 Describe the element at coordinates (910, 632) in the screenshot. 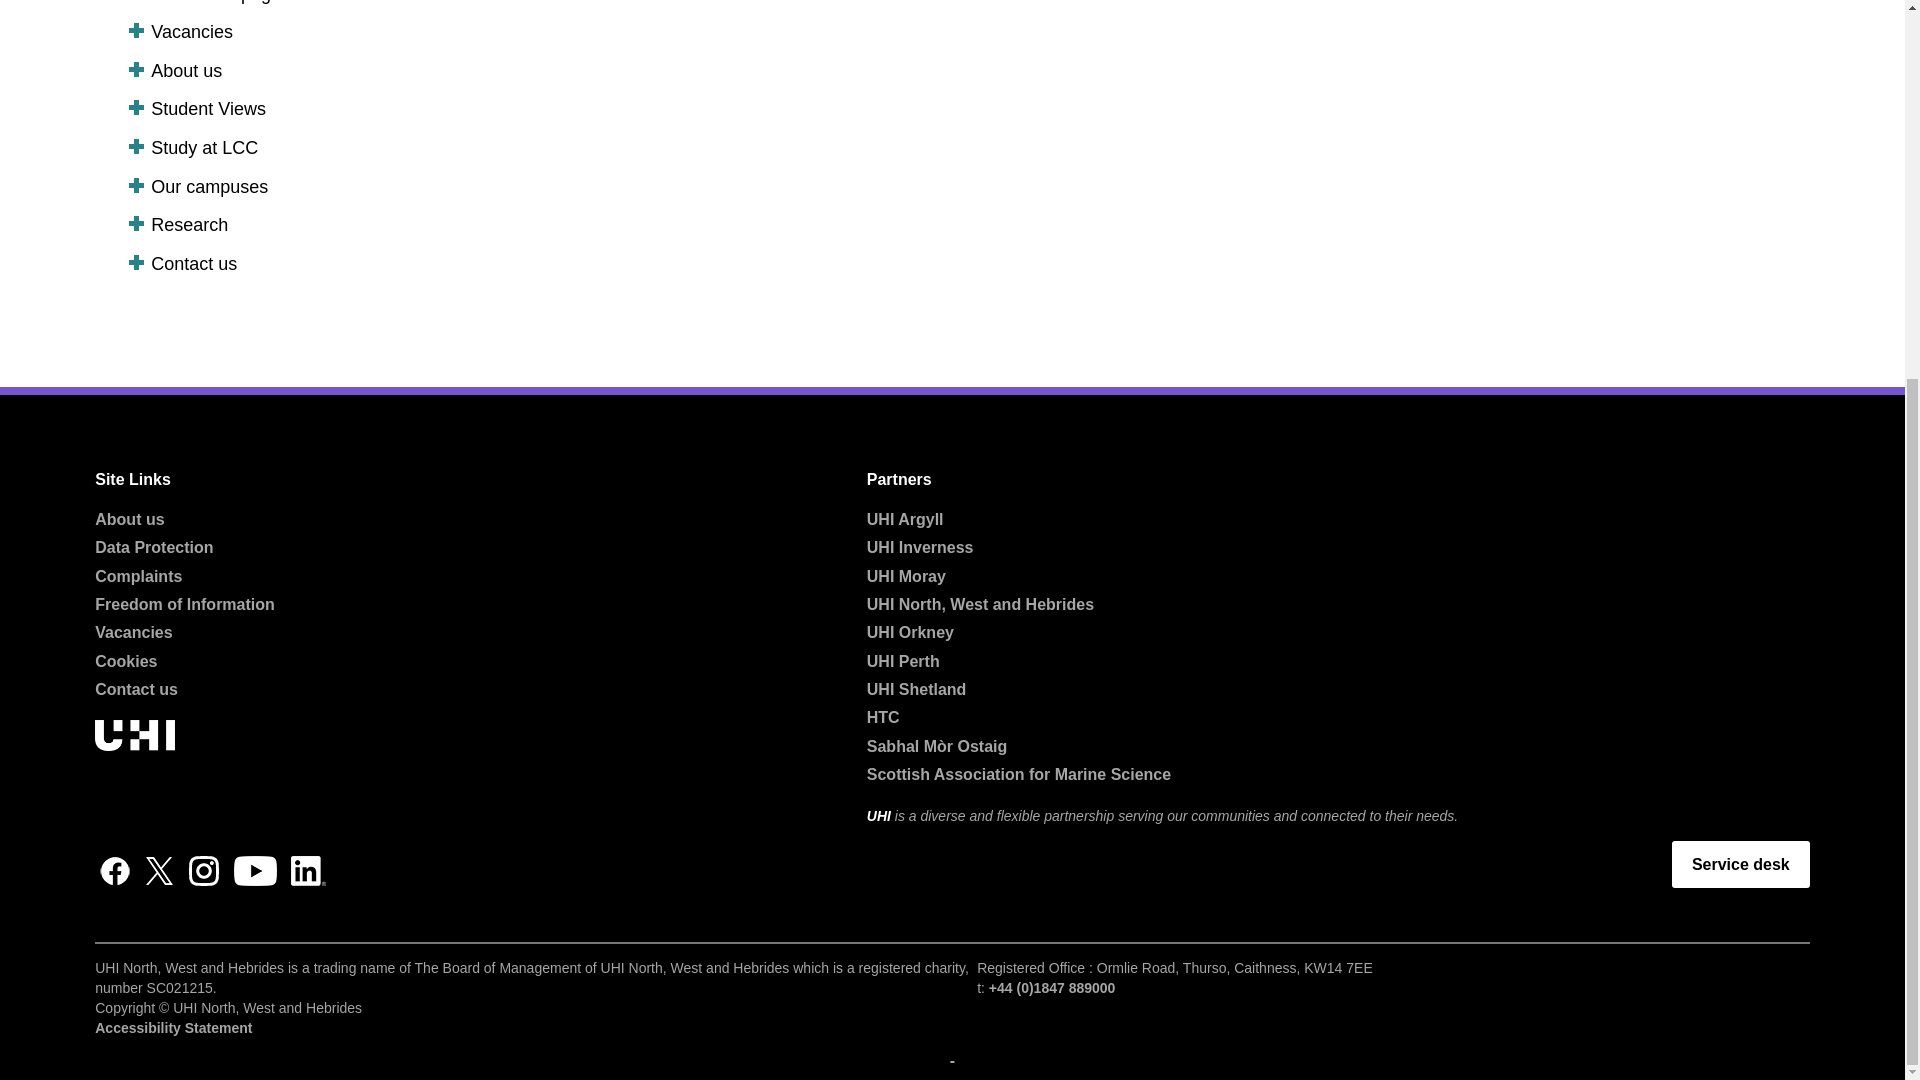

I see `Orkney College UHI` at that location.